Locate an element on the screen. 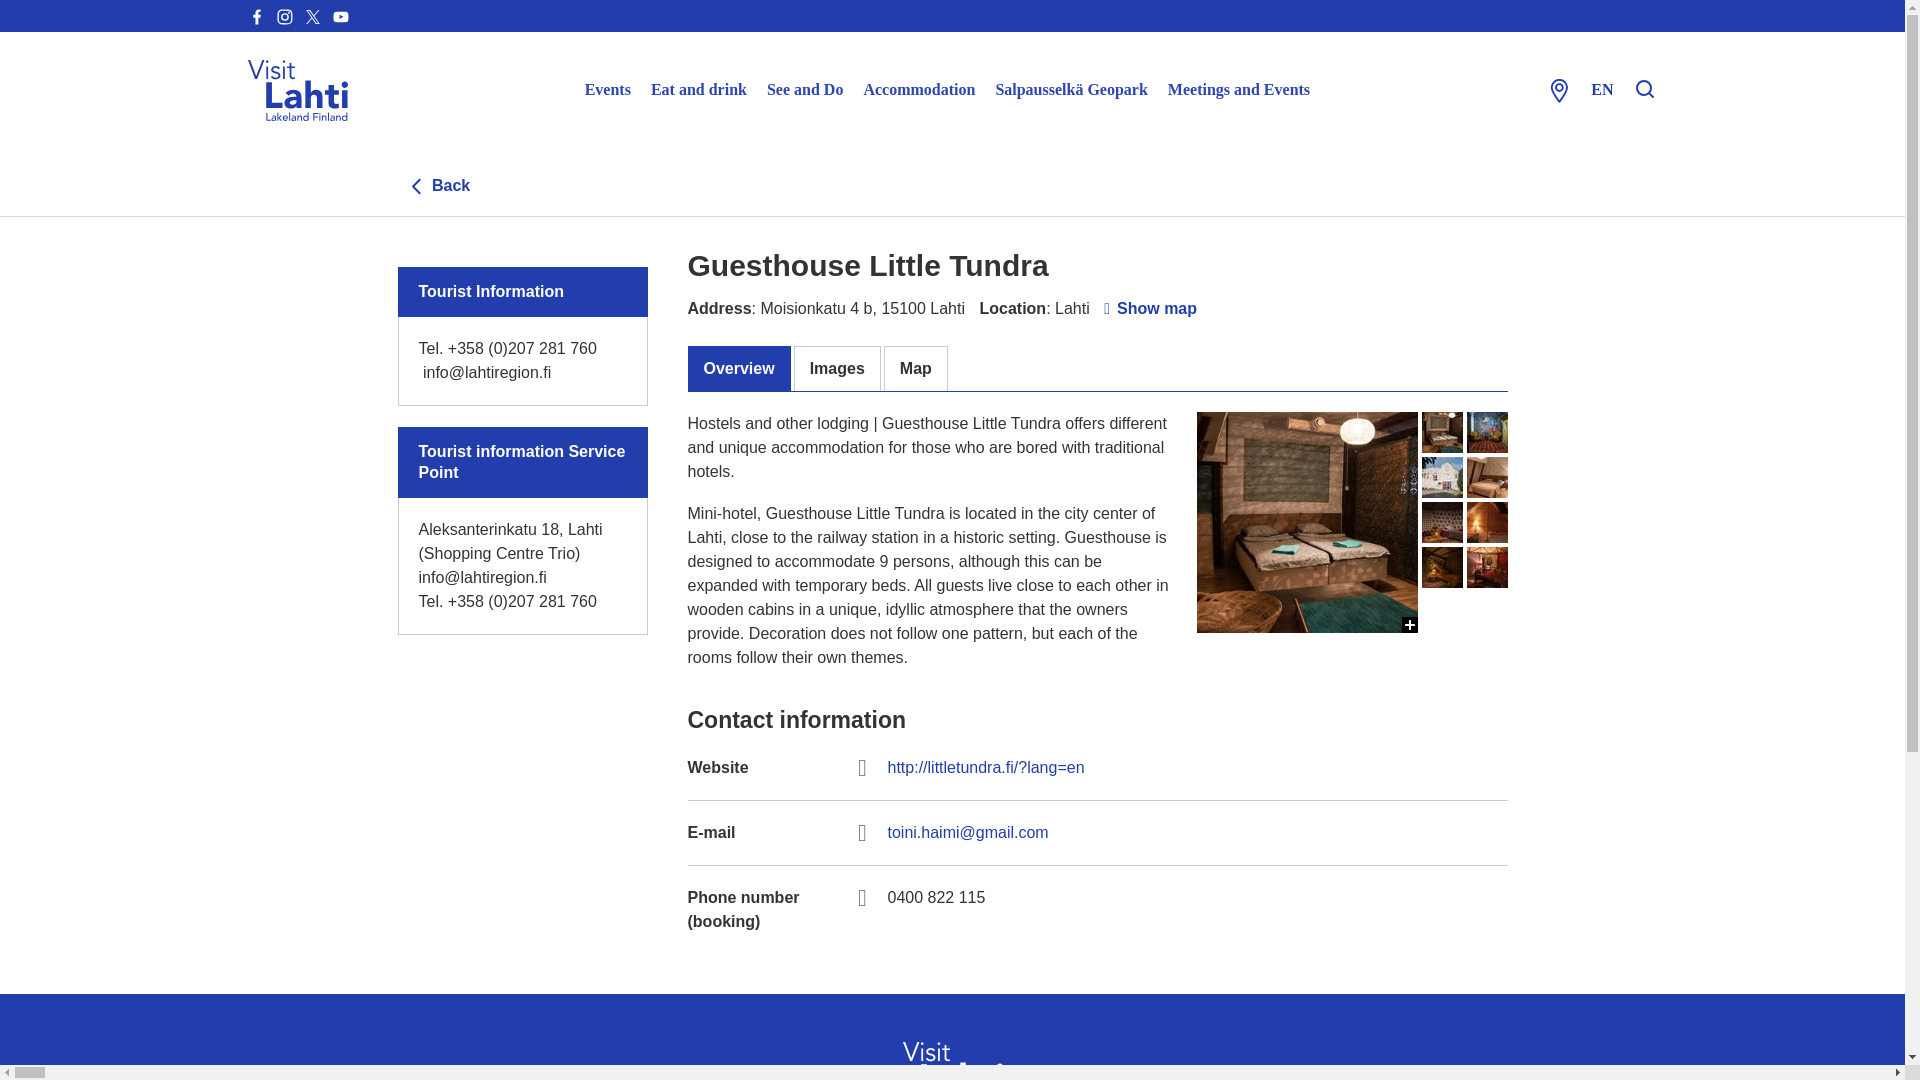  Guesthouse Little Tundra is located at coordinates (1306, 522).